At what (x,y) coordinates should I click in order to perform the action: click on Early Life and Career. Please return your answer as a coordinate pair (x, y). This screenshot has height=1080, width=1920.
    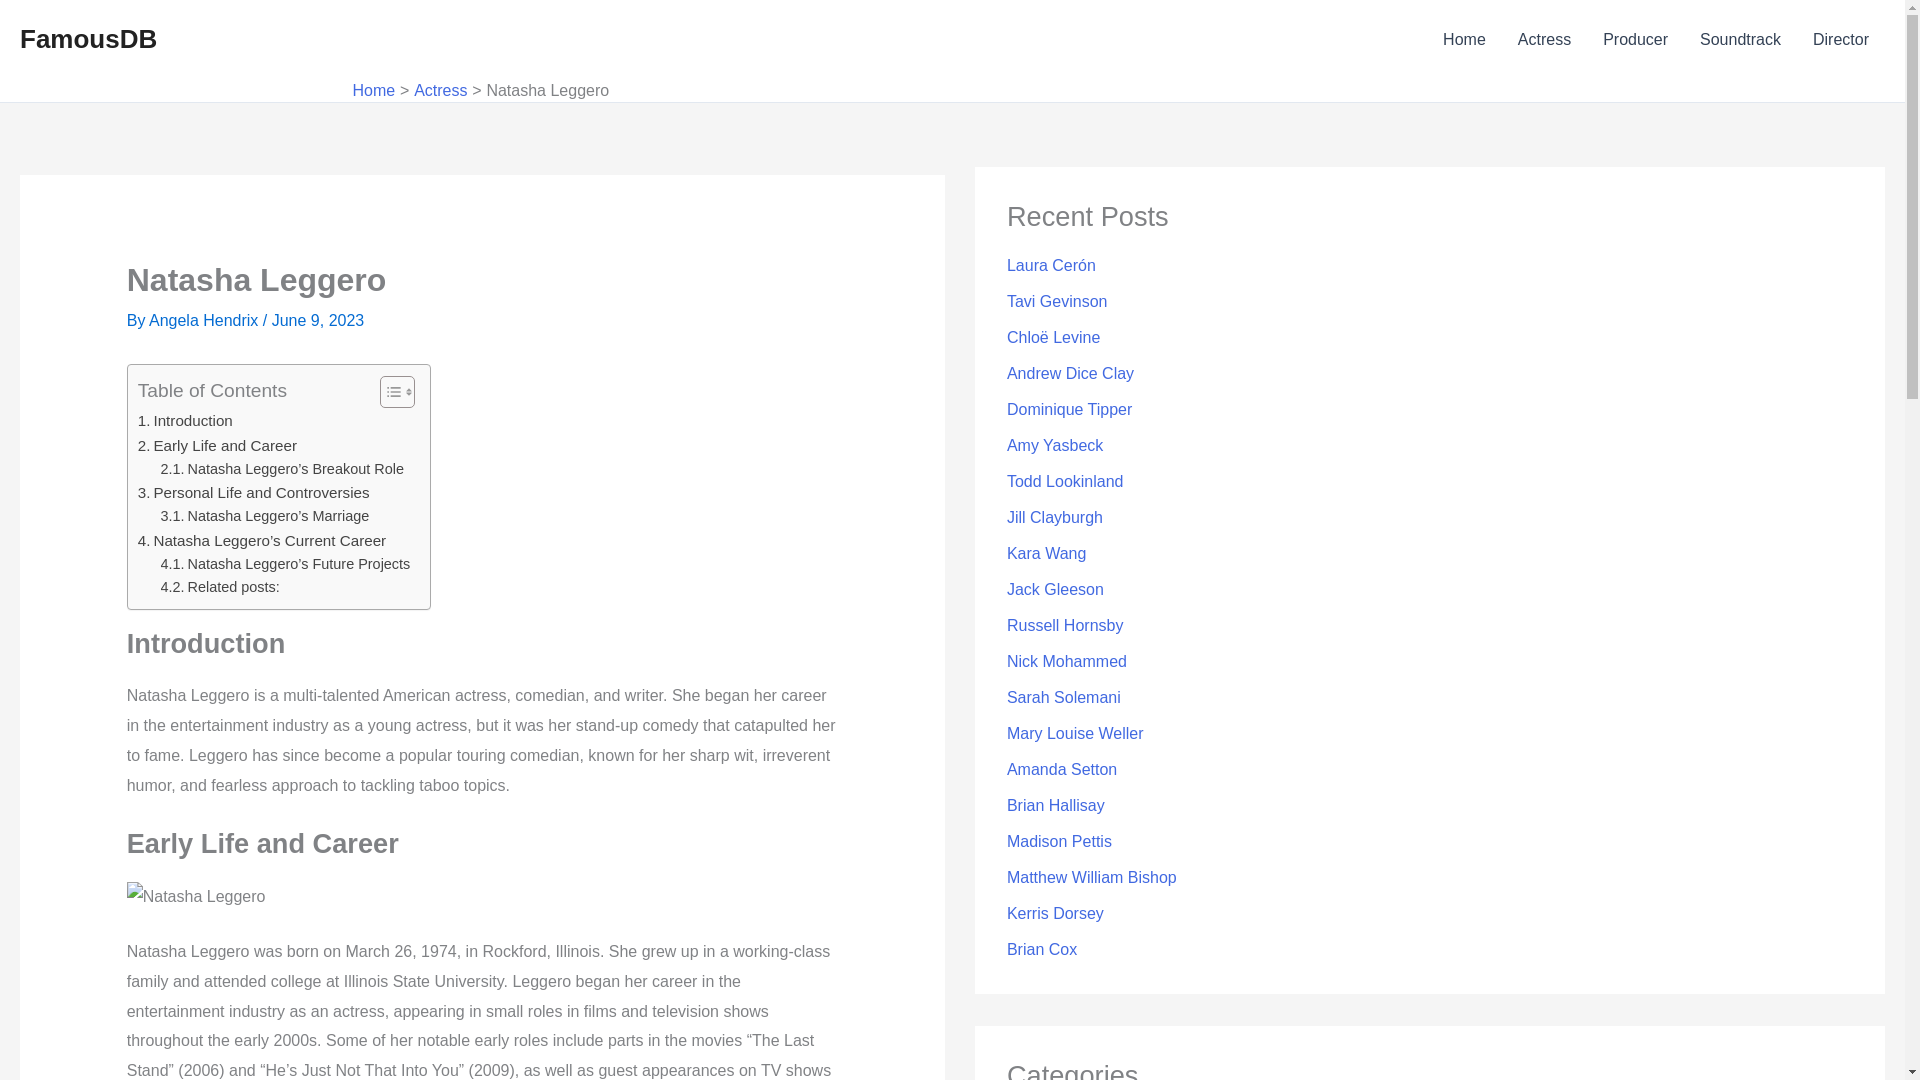
    Looking at the image, I should click on (218, 446).